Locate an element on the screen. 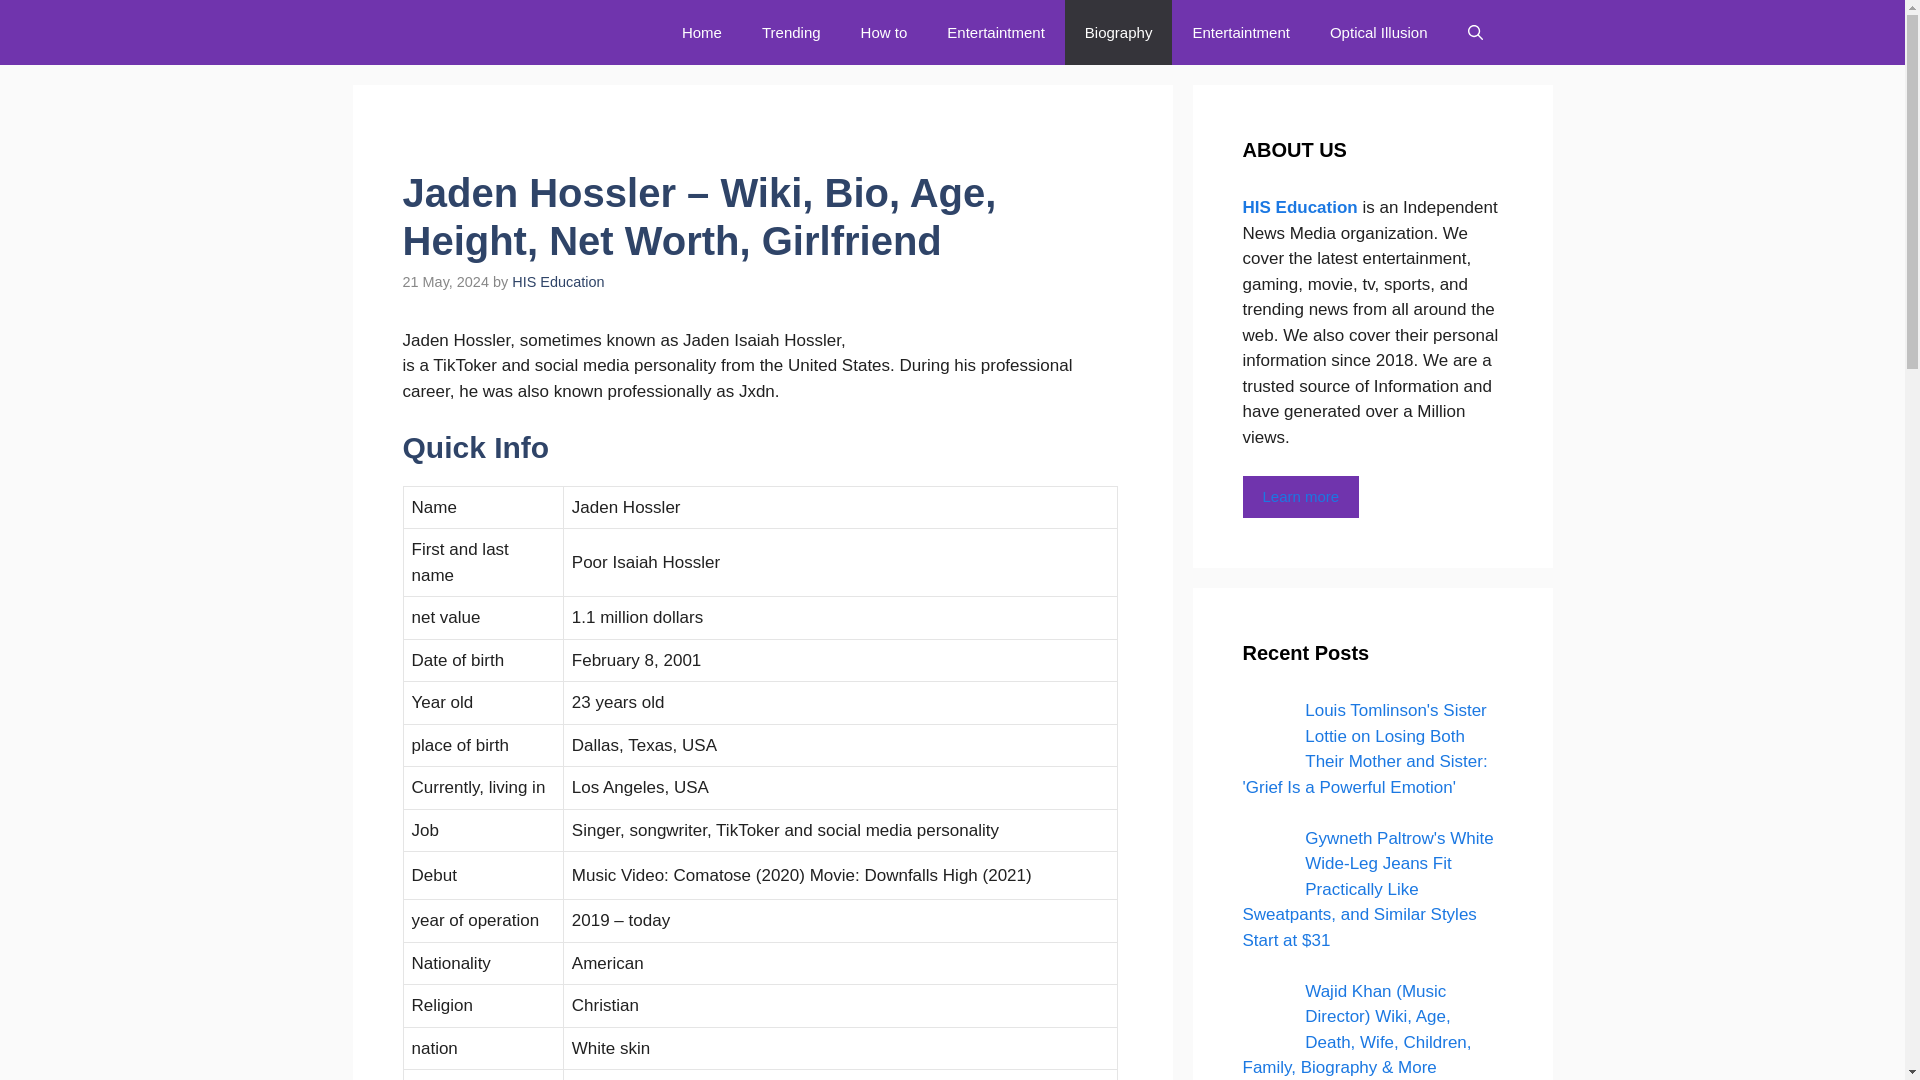 The width and height of the screenshot is (1920, 1080). HIS Education is located at coordinates (558, 282).